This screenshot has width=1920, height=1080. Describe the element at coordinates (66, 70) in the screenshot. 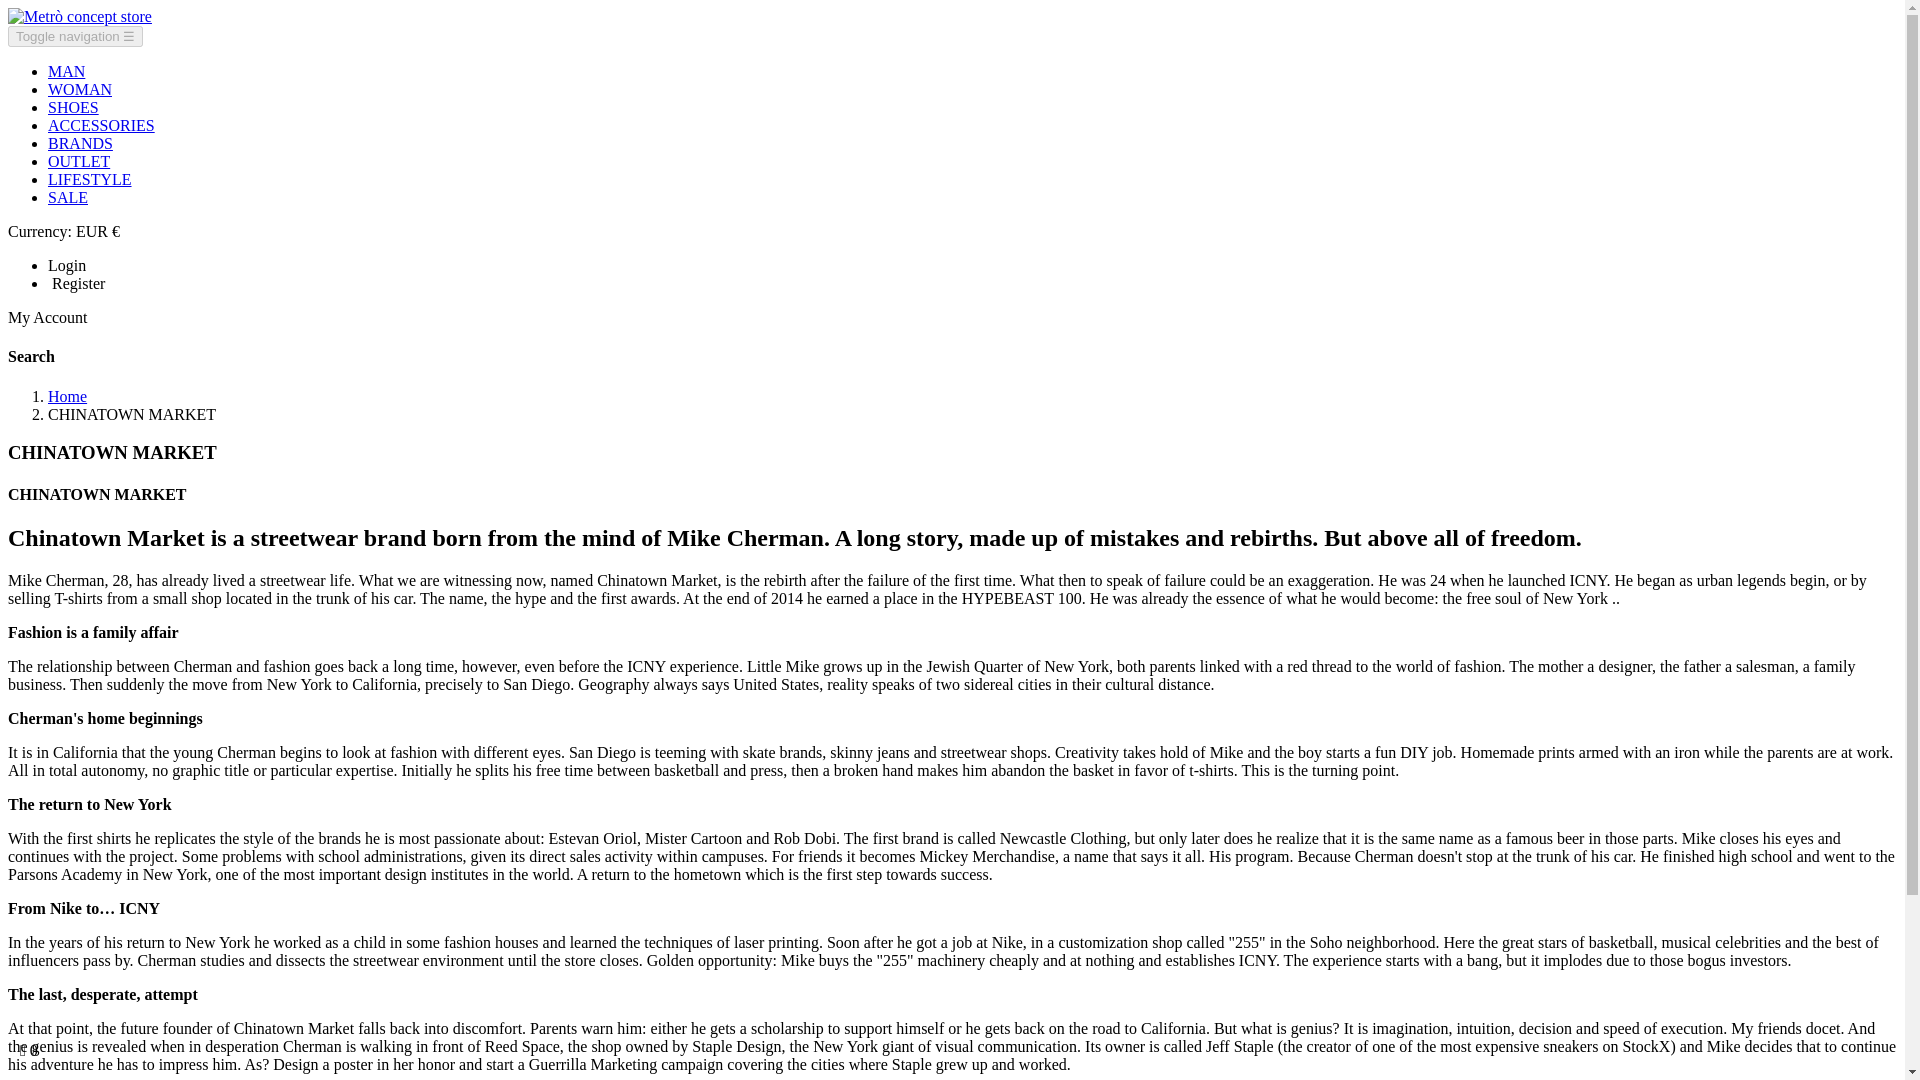

I see `MAN` at that location.